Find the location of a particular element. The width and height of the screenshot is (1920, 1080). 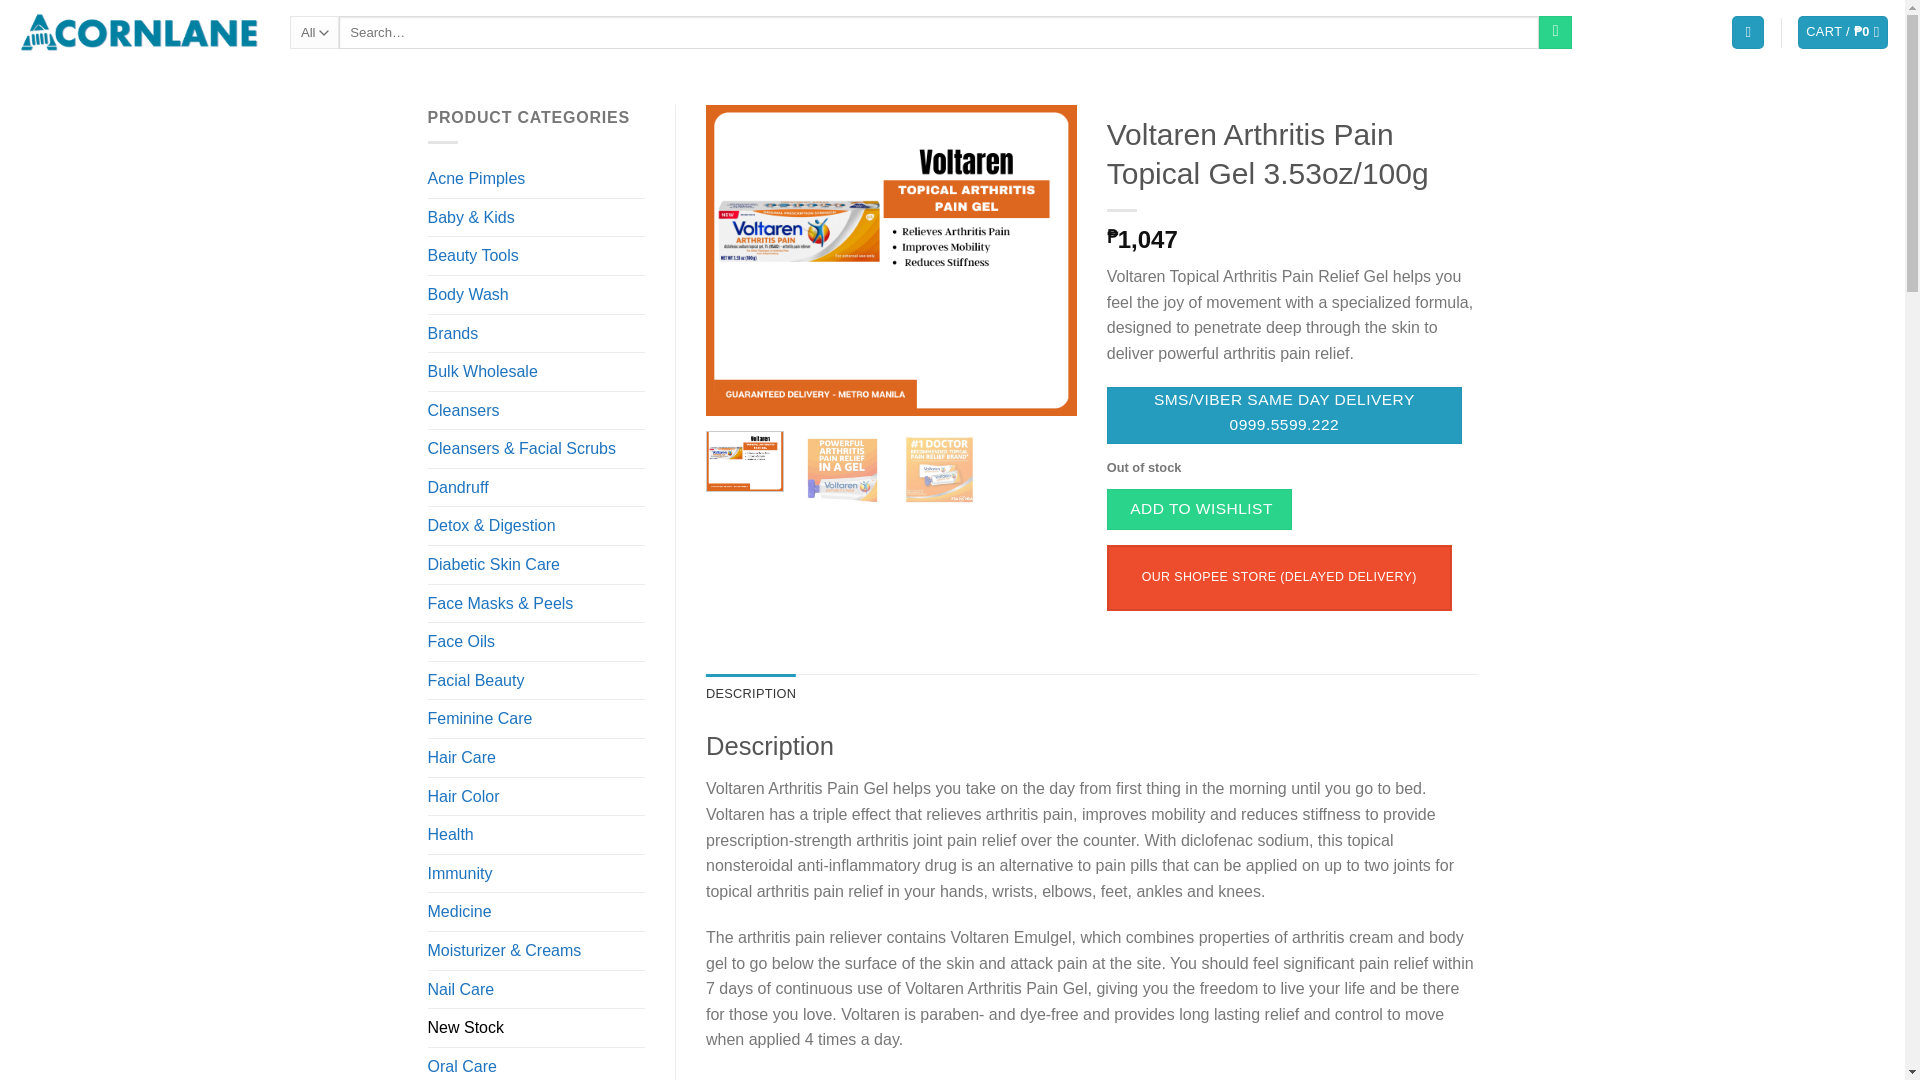

Diabetic Skin Care is located at coordinates (536, 565).